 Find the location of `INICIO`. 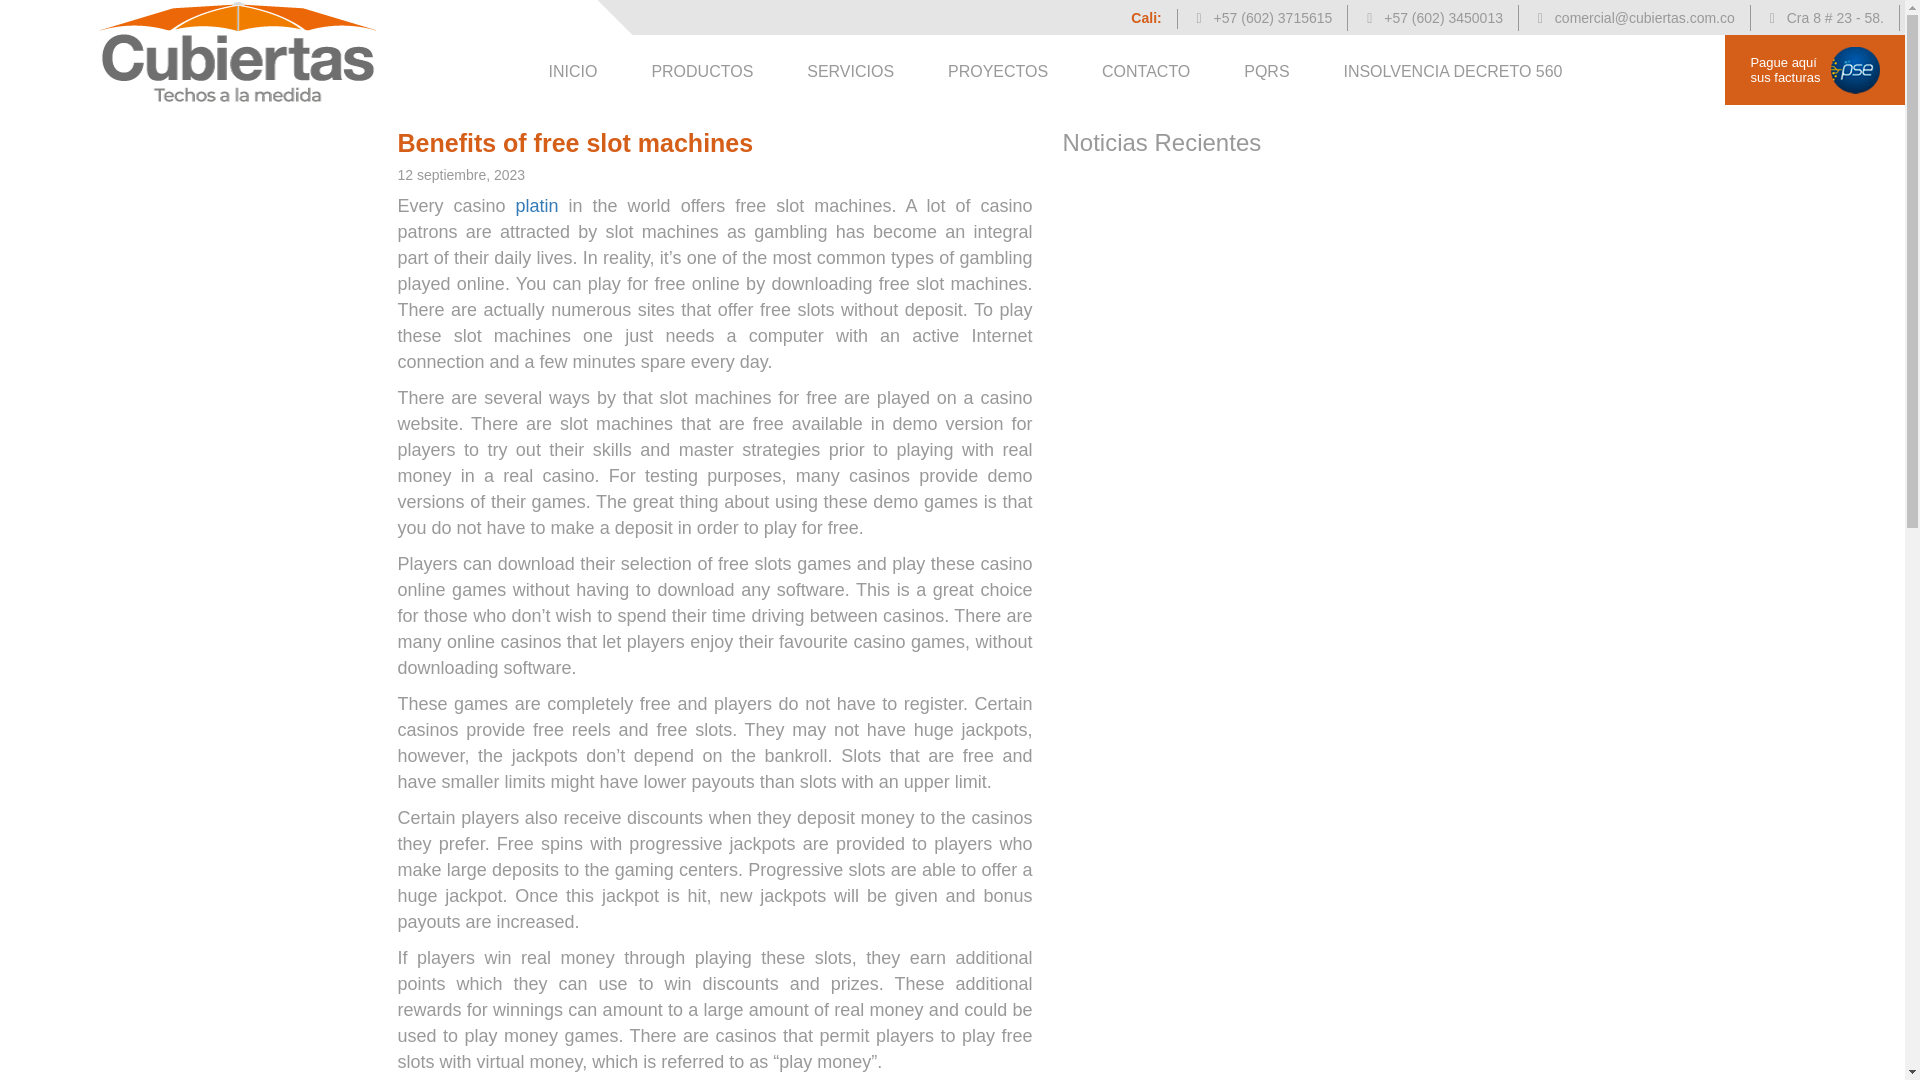

INICIO is located at coordinates (573, 72).